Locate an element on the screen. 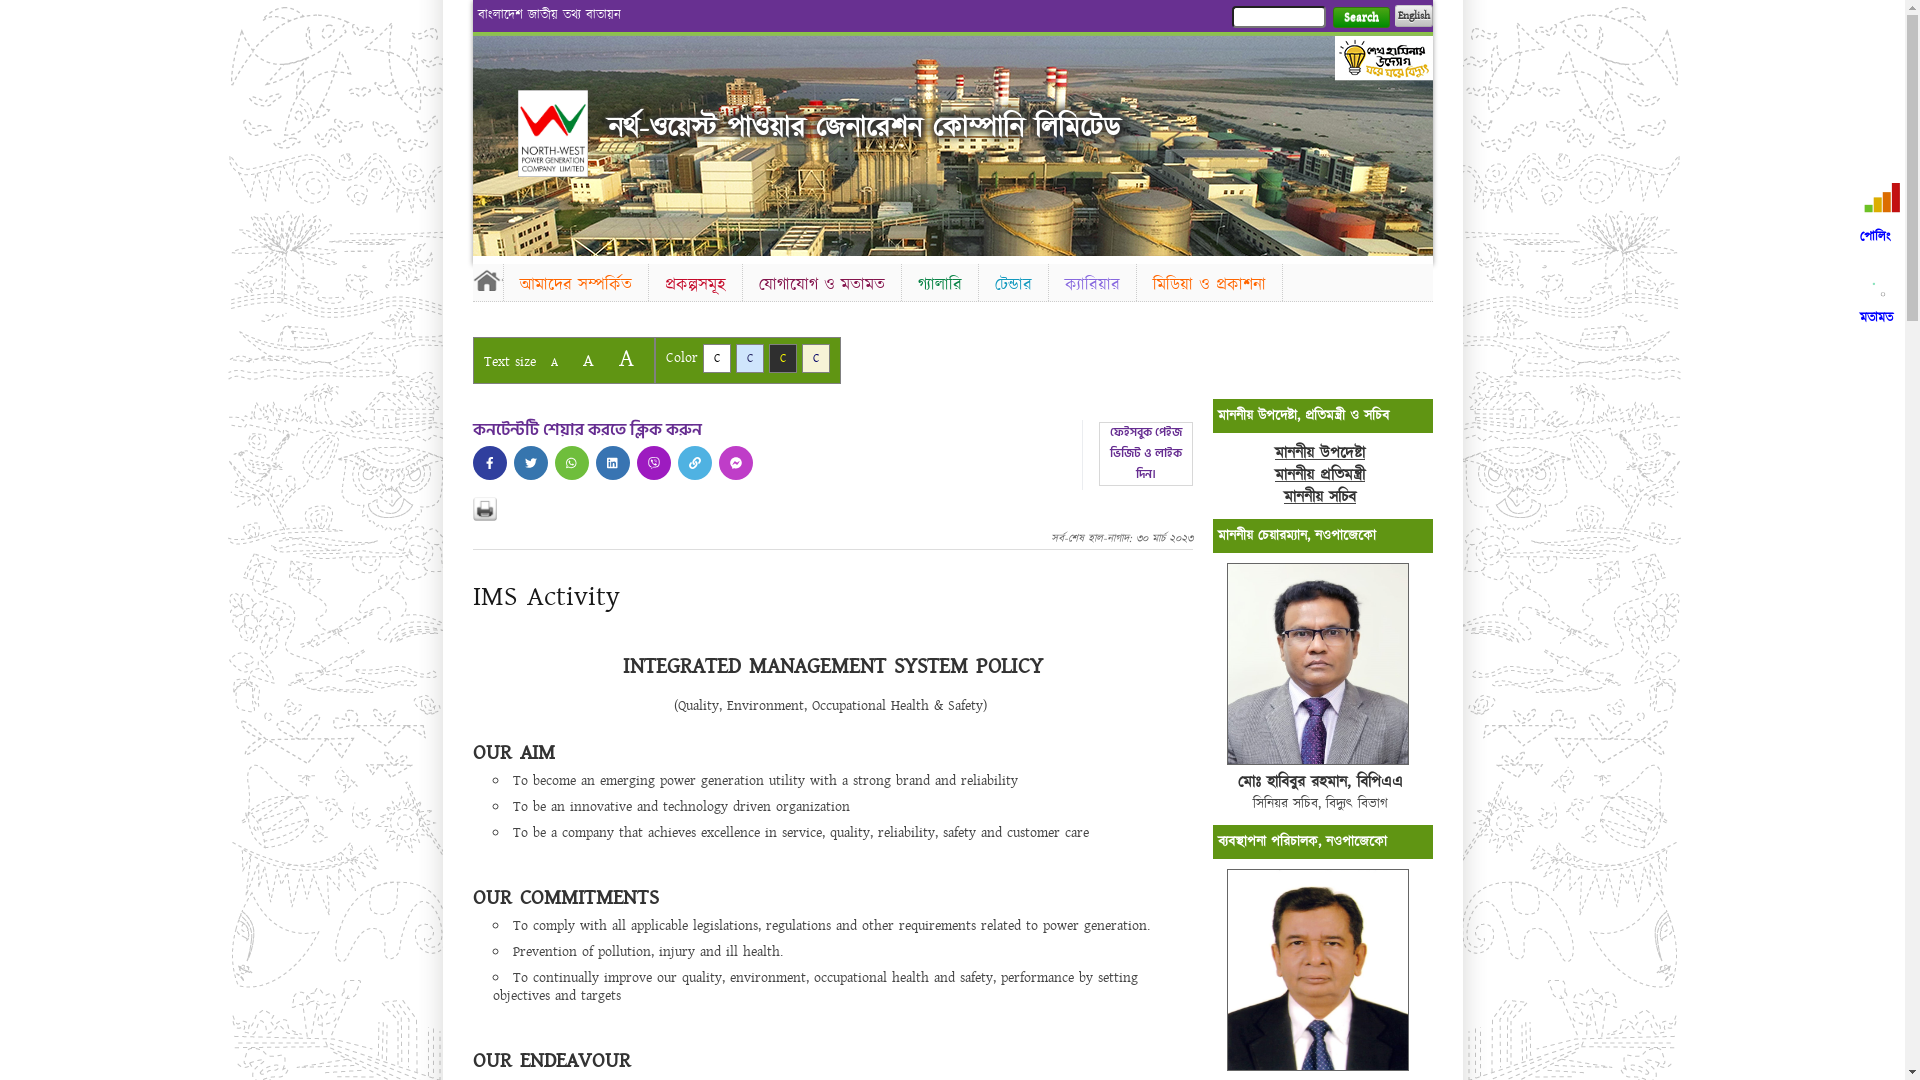  C is located at coordinates (750, 358).